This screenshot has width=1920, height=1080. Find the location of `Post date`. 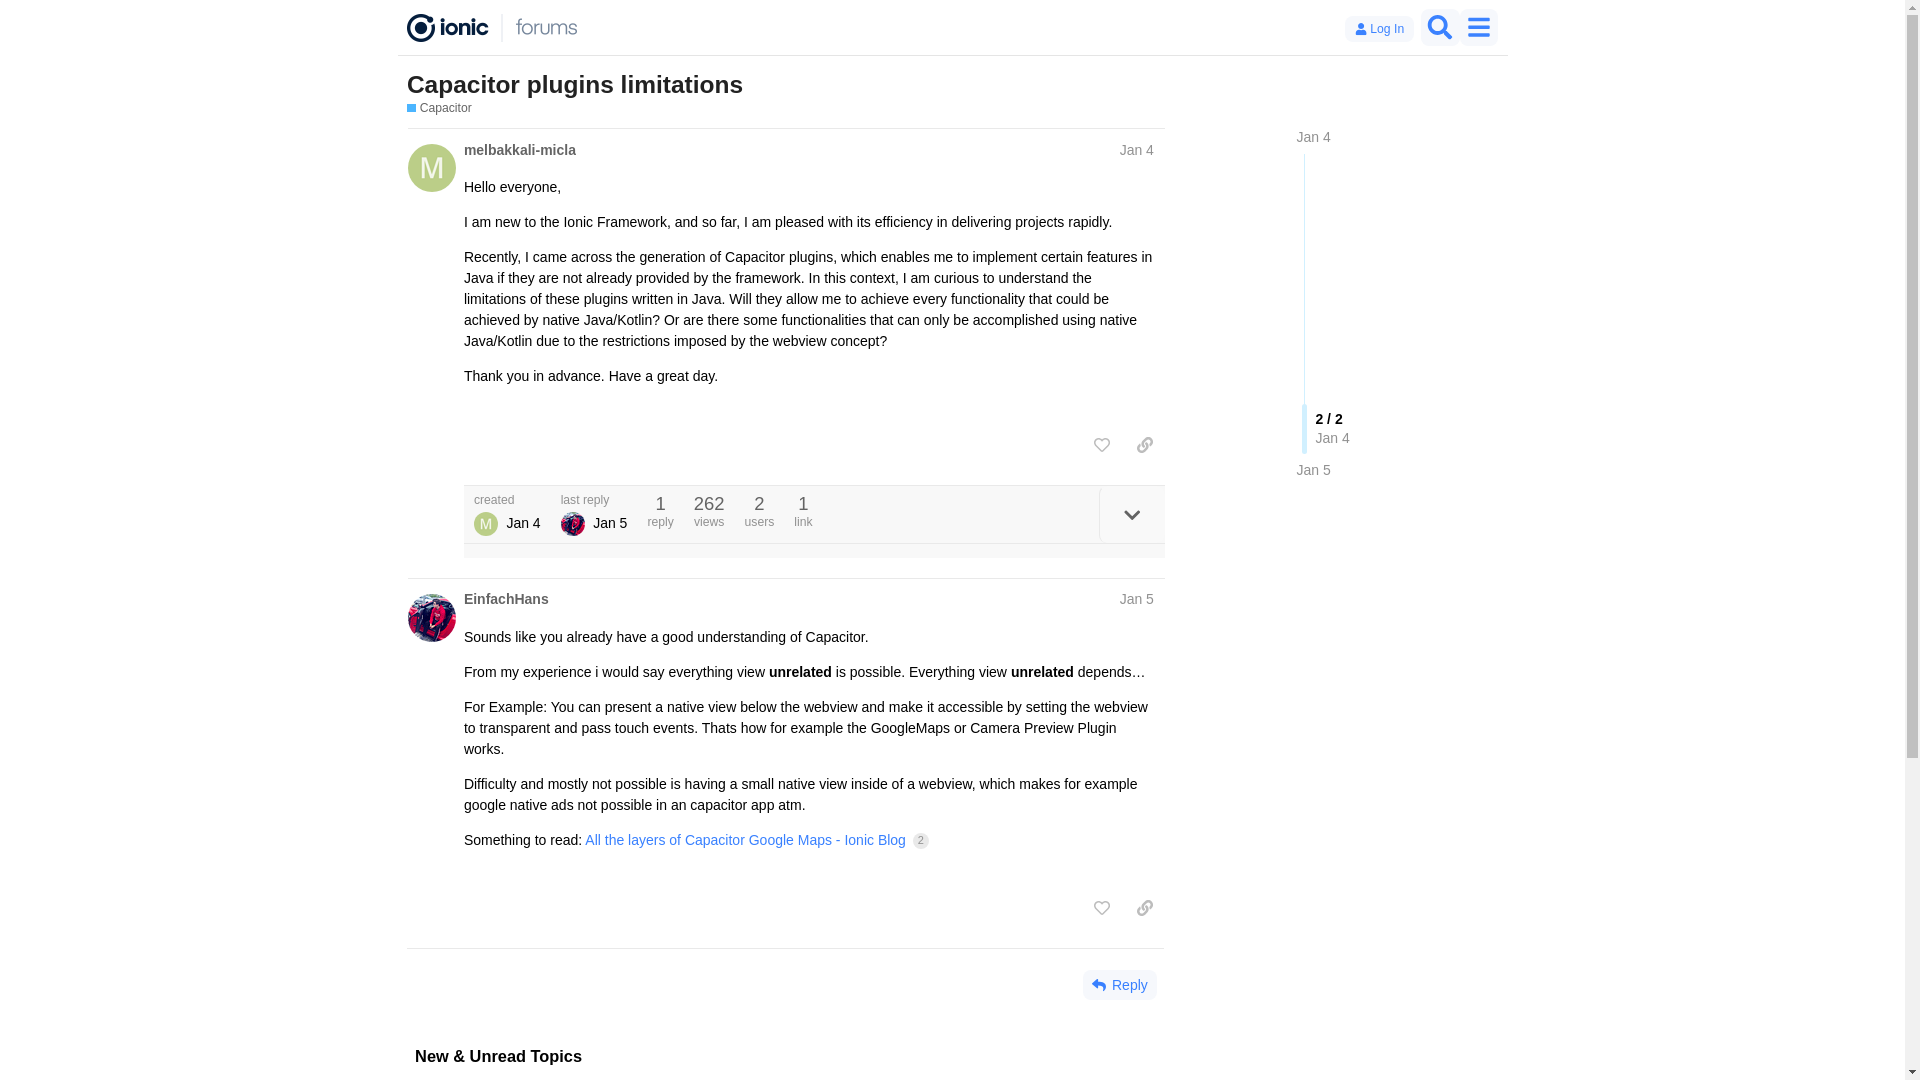

Post date is located at coordinates (1136, 598).